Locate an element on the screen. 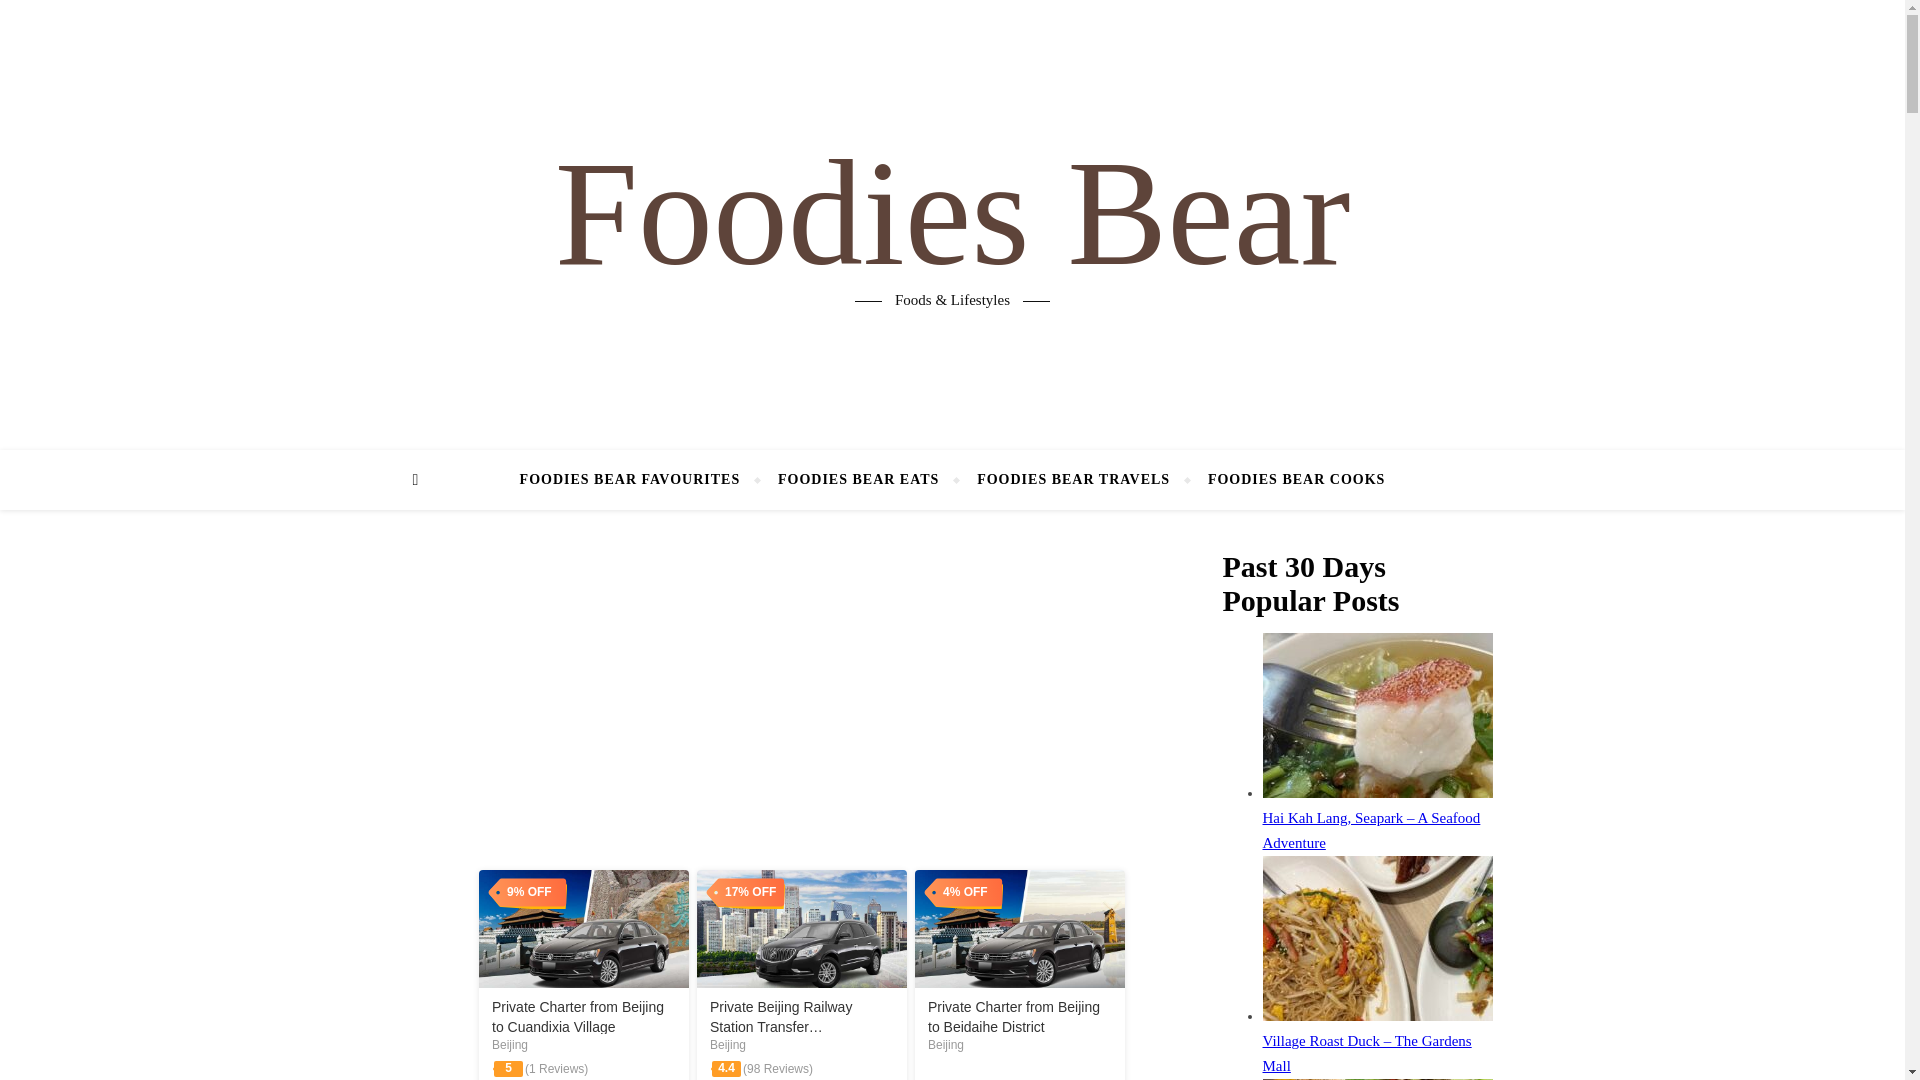 This screenshot has width=1920, height=1080. Advertisement is located at coordinates (801, 698).